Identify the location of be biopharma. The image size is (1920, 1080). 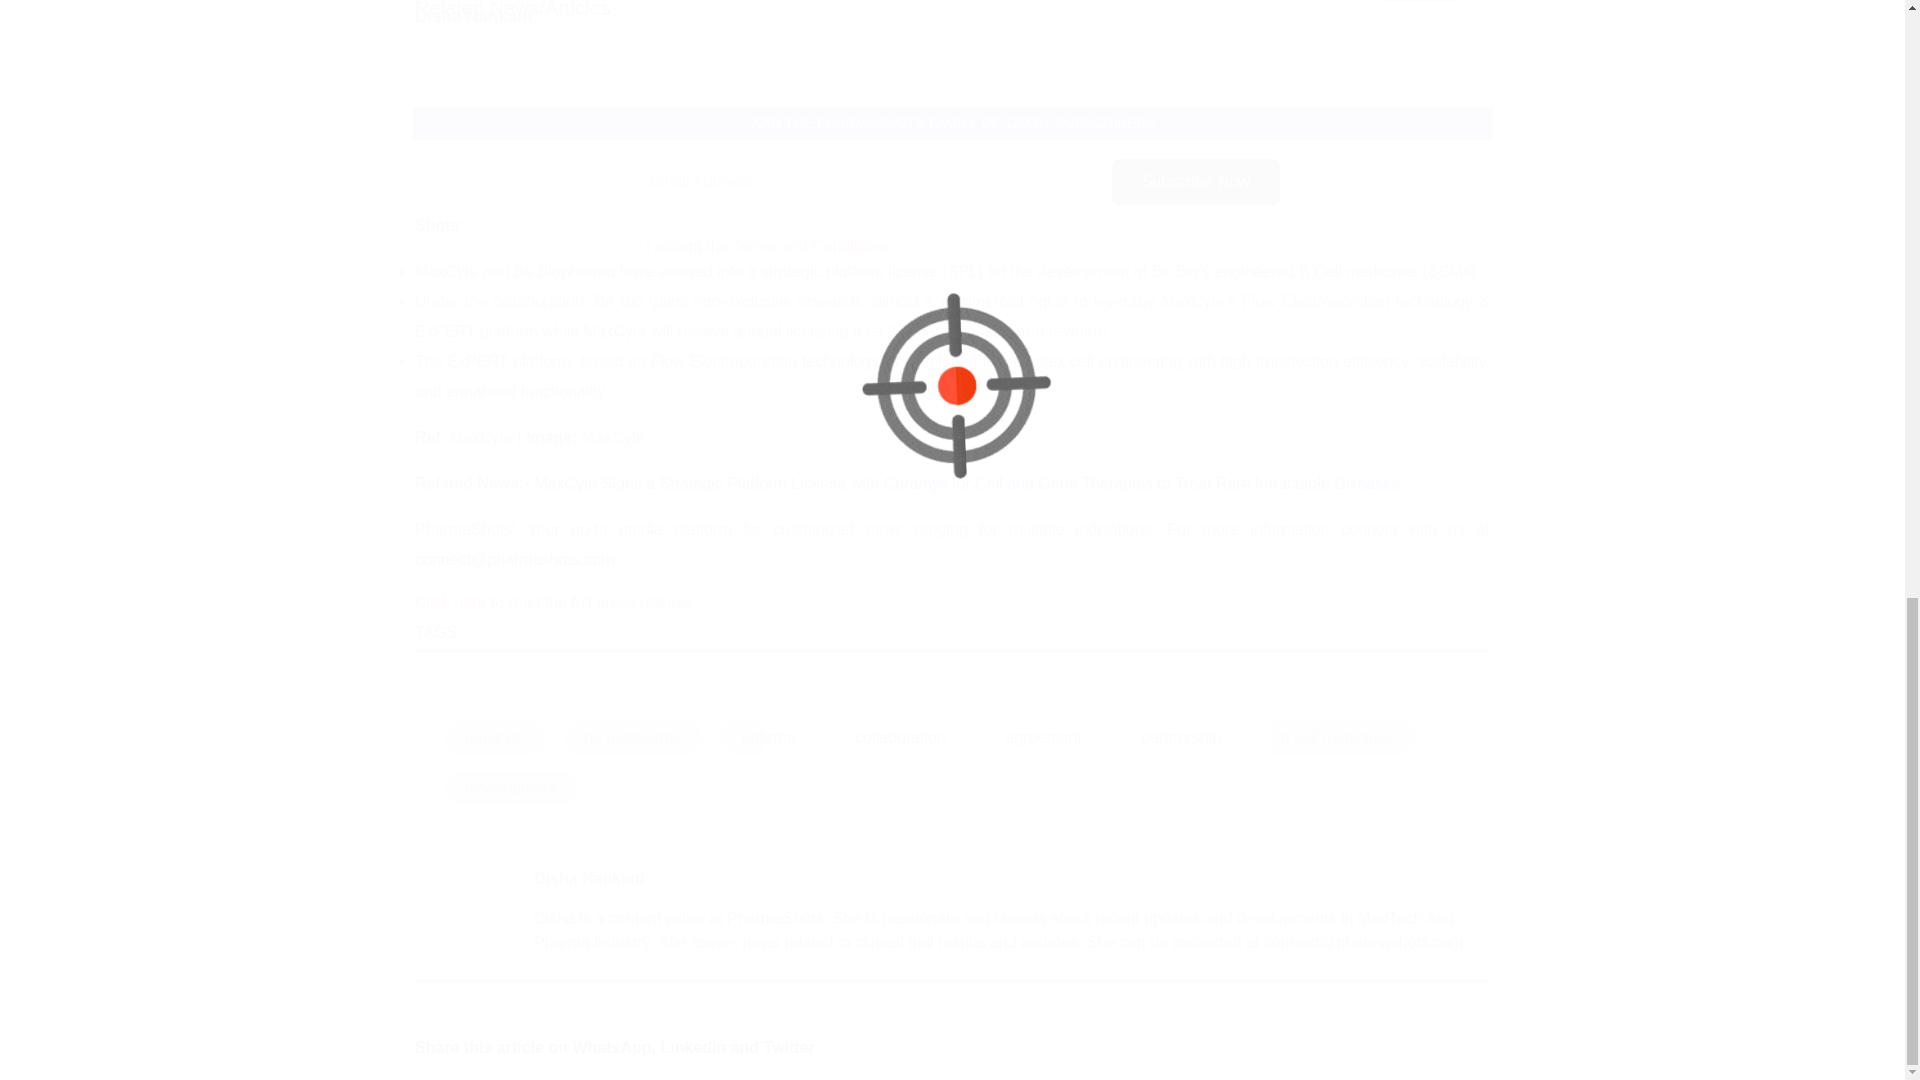
(633, 738).